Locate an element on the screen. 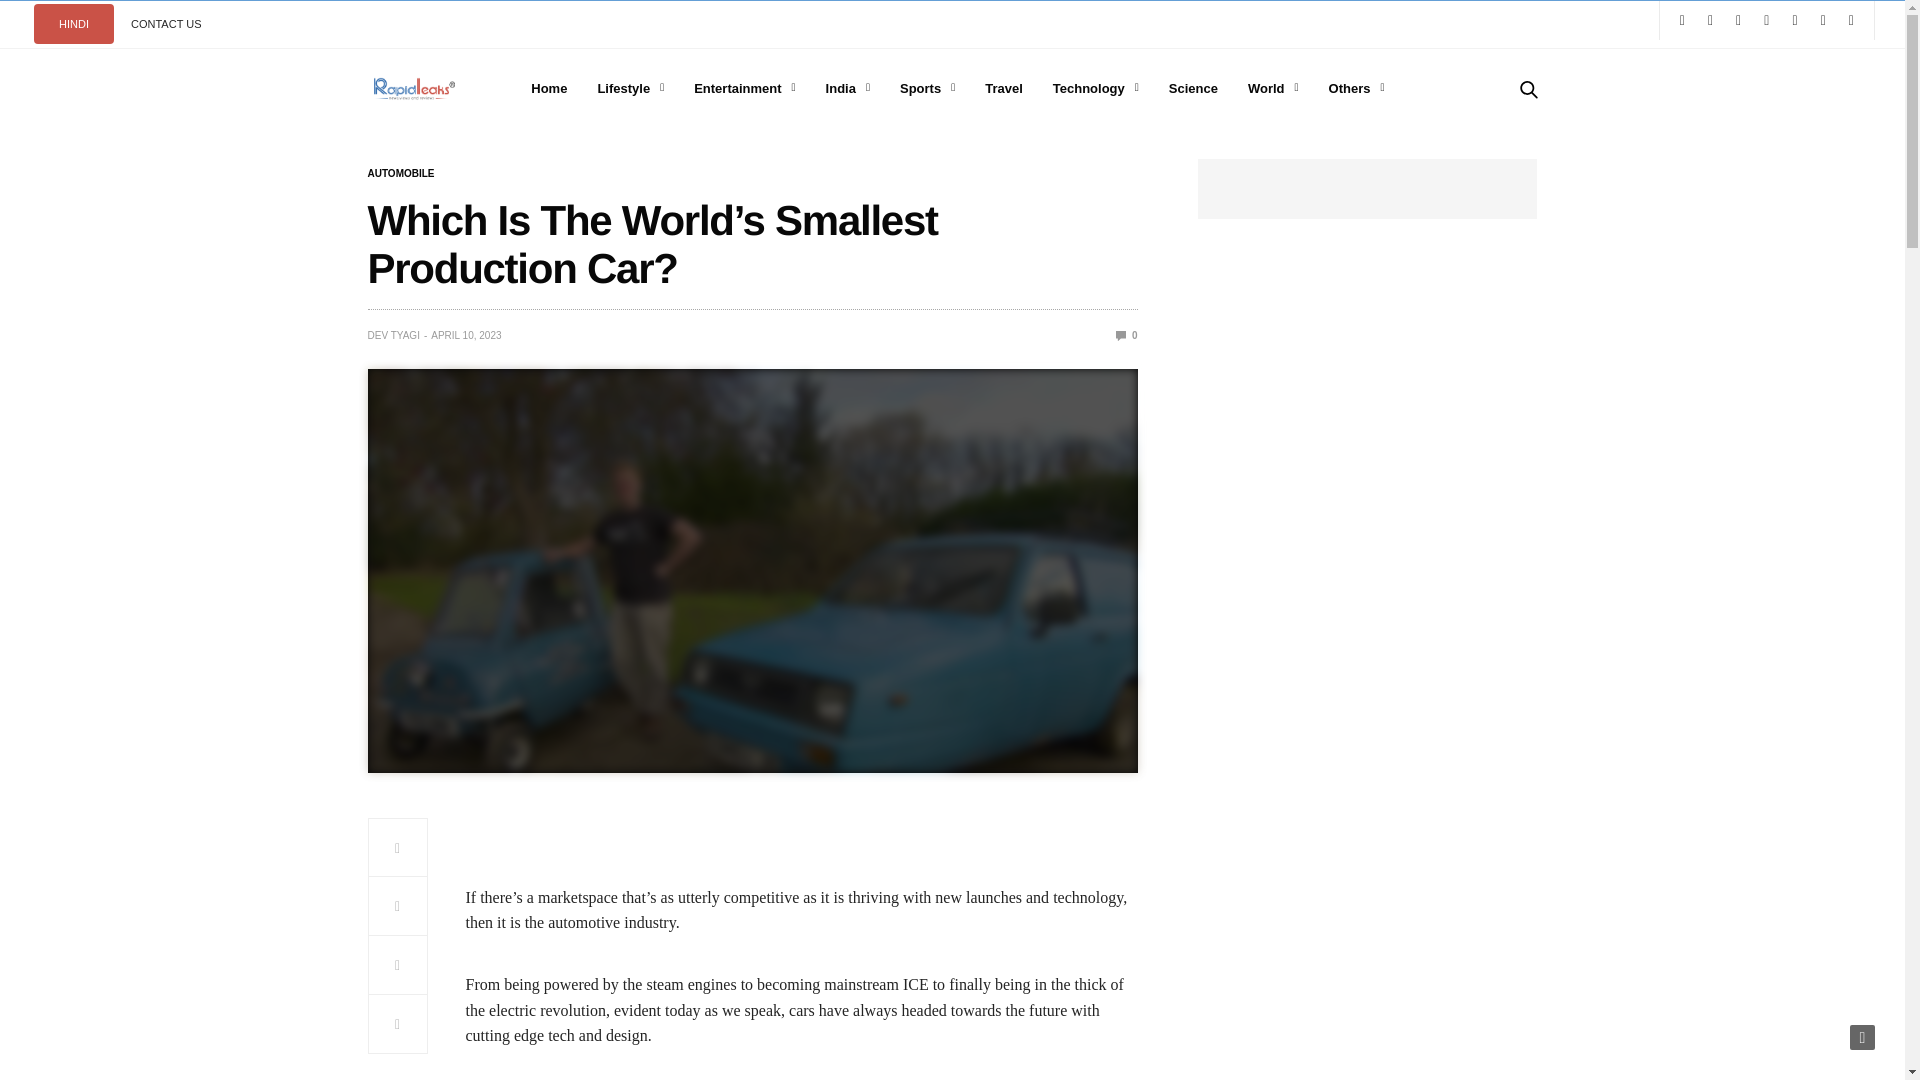 Image resolution: width=1920 pixels, height=1080 pixels. India is located at coordinates (847, 89).